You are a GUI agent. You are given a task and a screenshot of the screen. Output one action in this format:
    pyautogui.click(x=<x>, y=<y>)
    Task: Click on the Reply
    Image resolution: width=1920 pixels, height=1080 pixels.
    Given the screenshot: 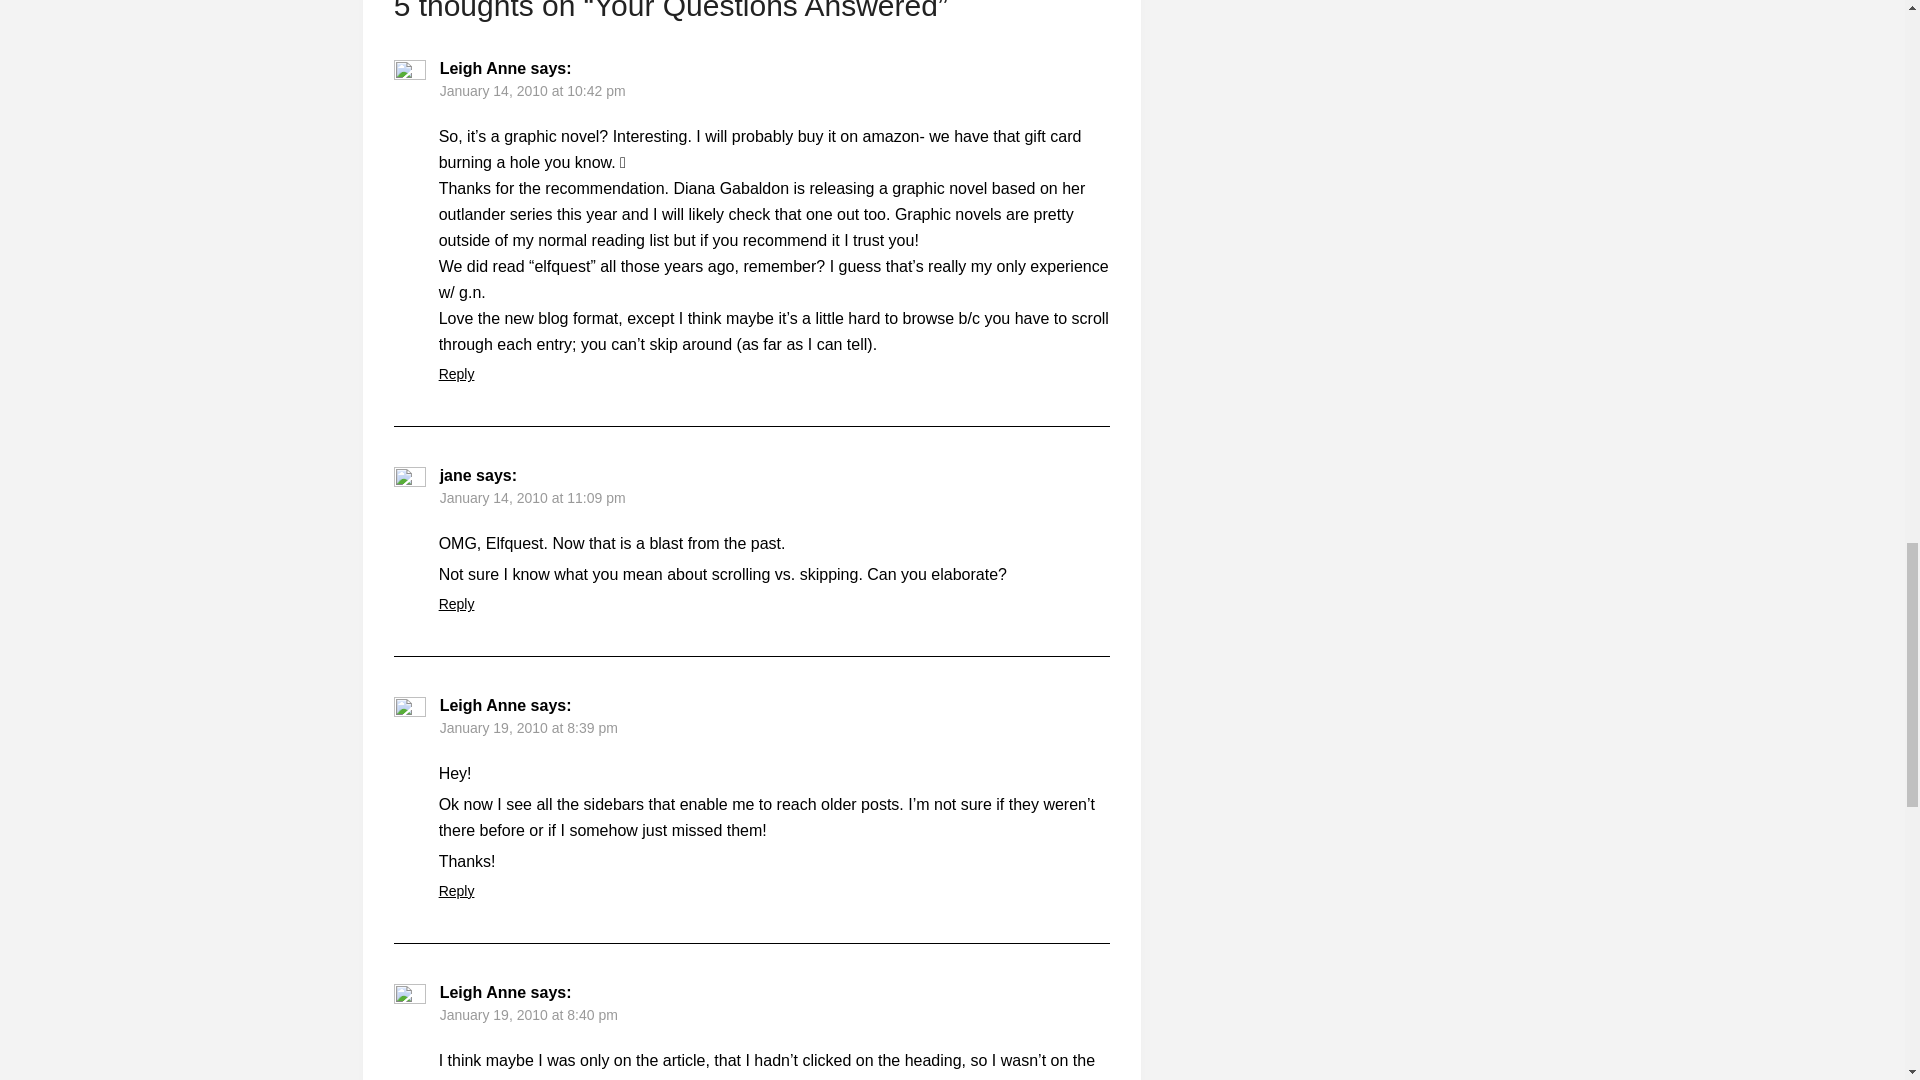 What is the action you would take?
    pyautogui.click(x=456, y=604)
    